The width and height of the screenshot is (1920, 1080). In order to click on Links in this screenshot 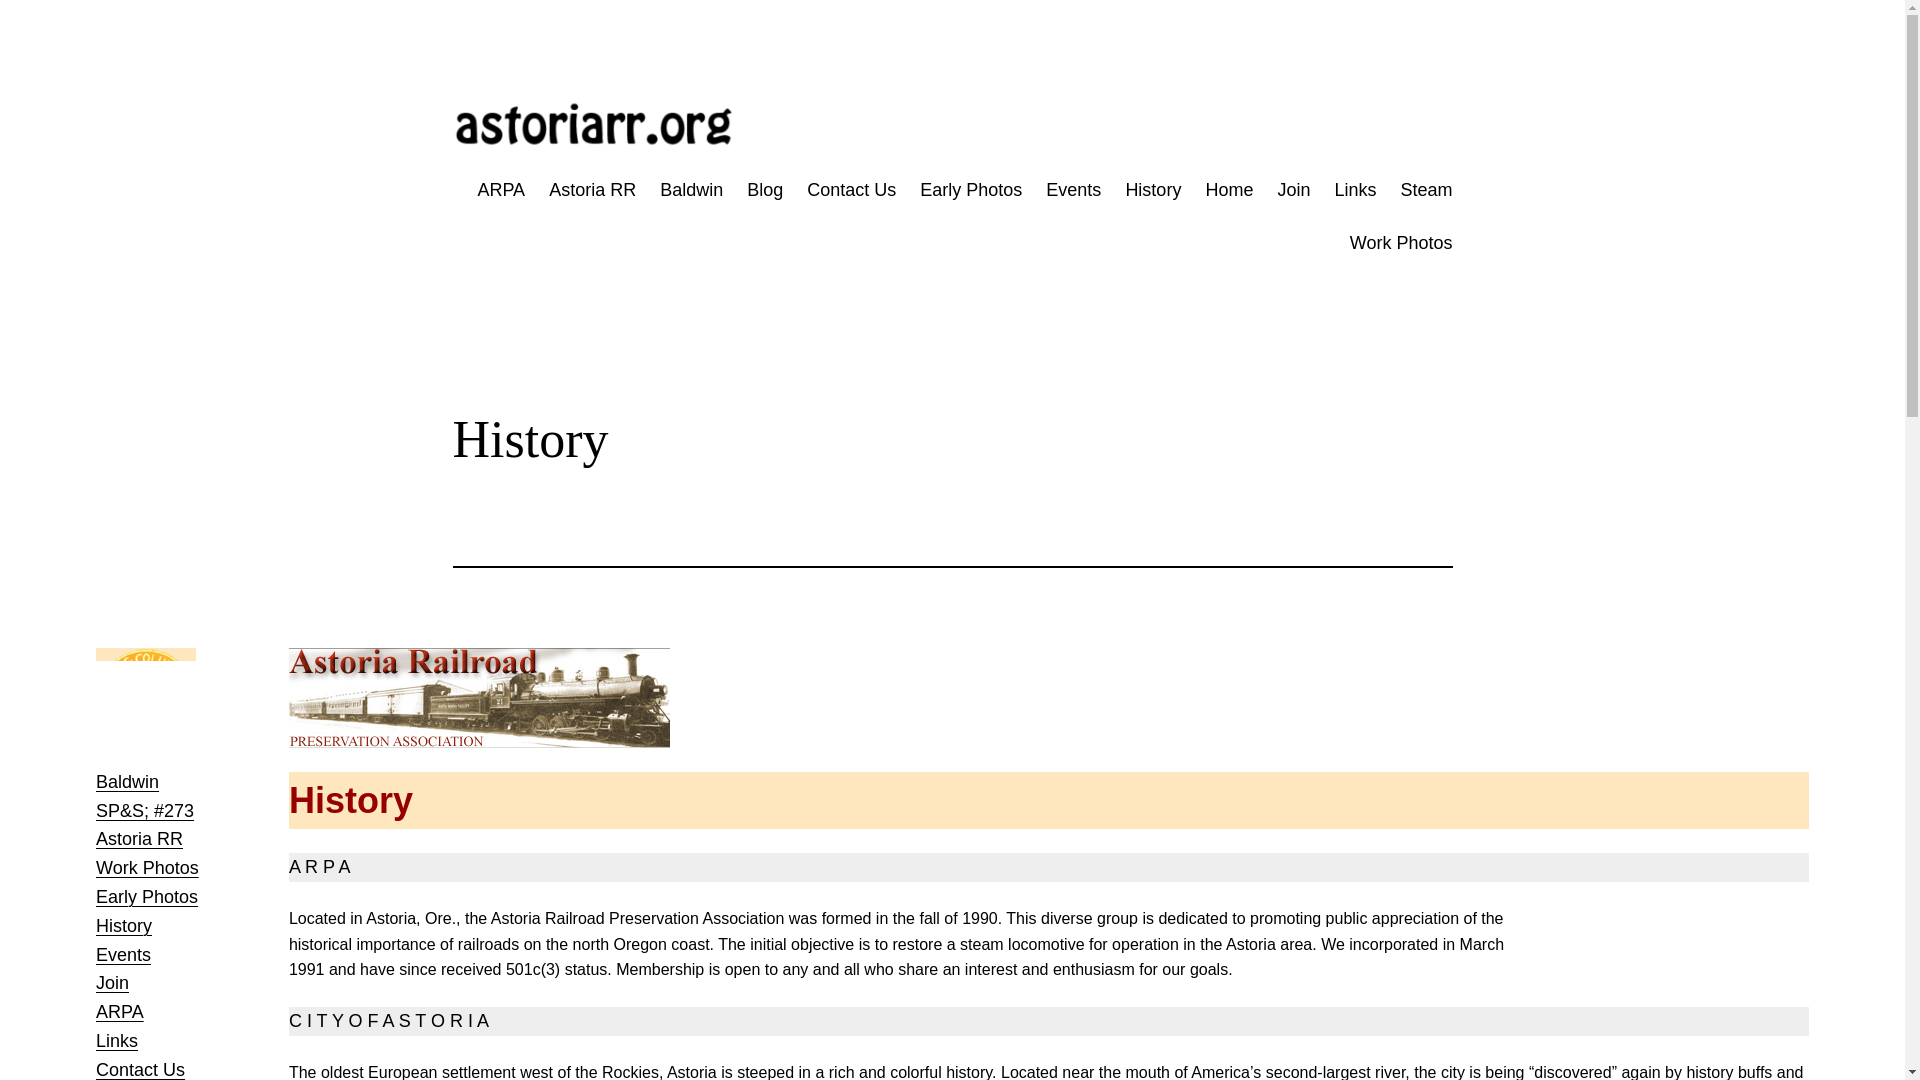, I will do `click(117, 1040)`.